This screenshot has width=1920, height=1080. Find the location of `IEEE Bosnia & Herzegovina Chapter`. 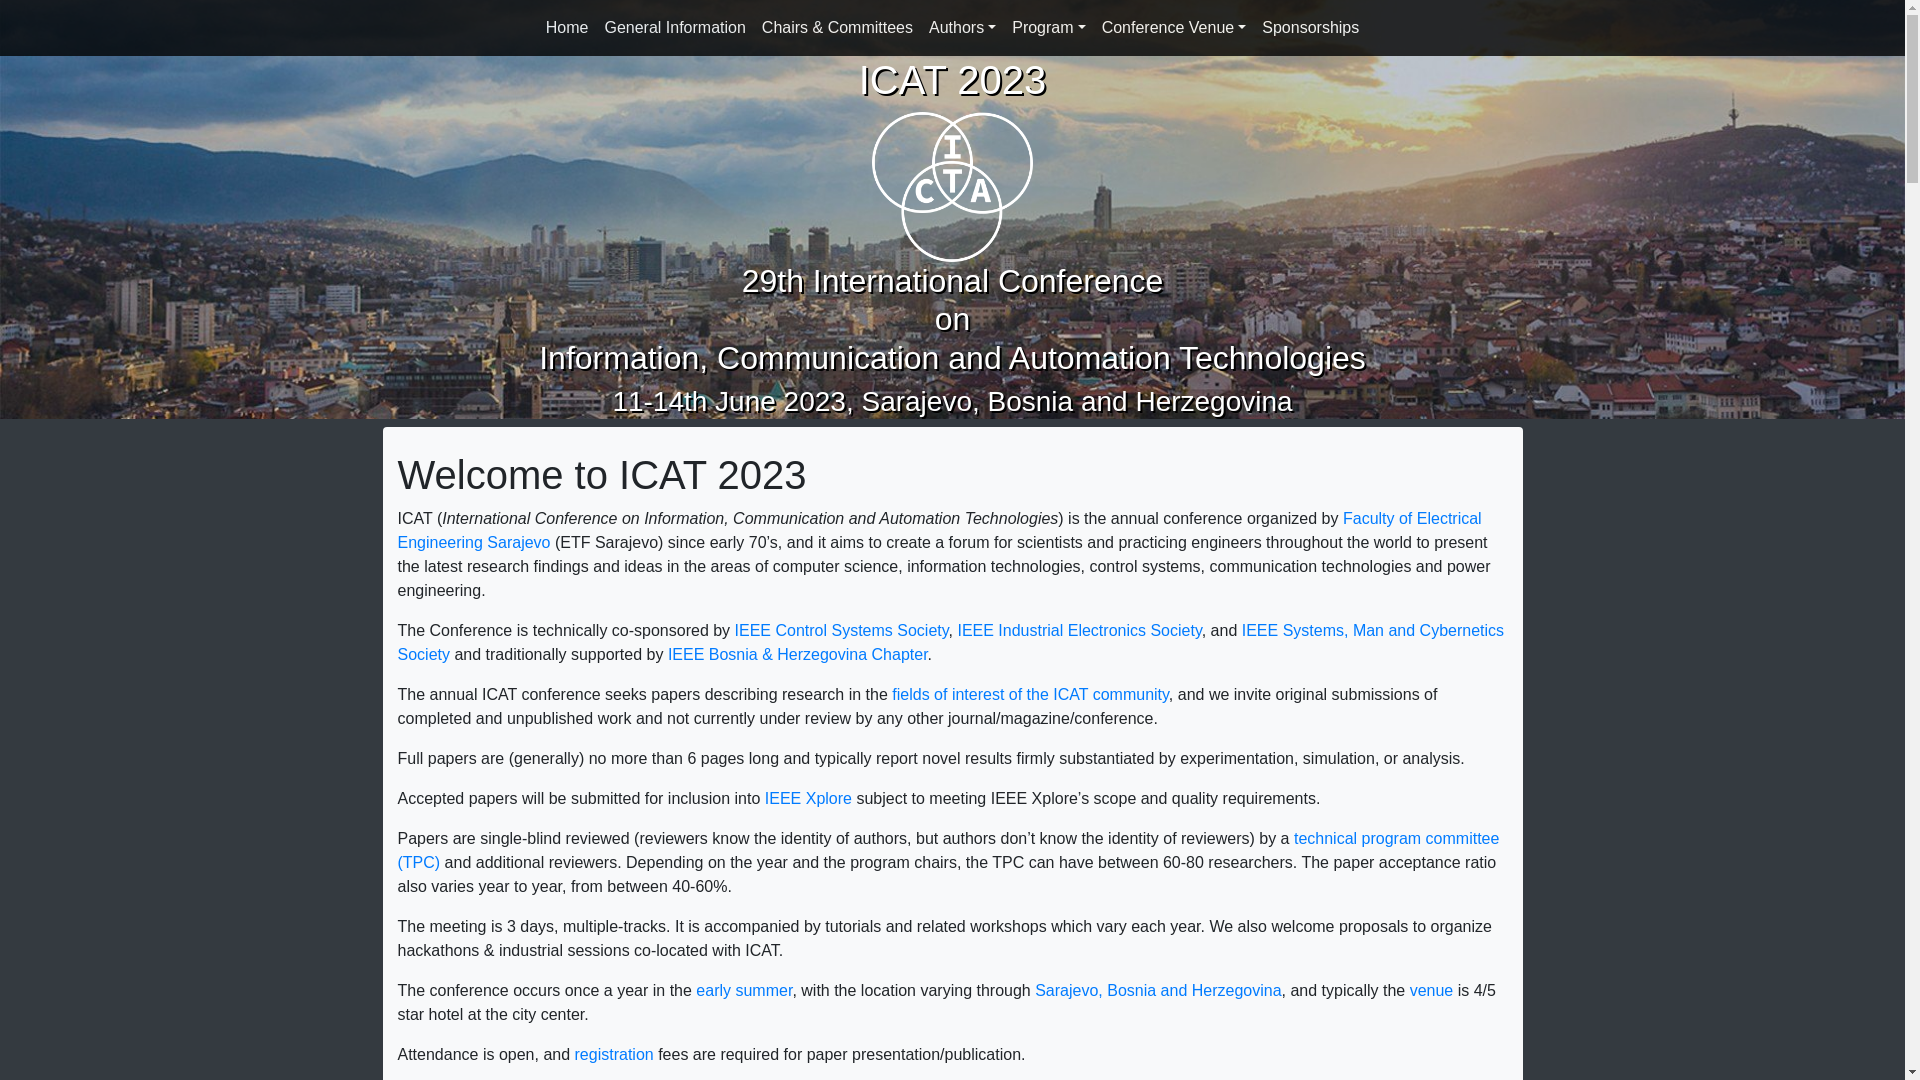

IEEE Bosnia & Herzegovina Chapter is located at coordinates (798, 654).